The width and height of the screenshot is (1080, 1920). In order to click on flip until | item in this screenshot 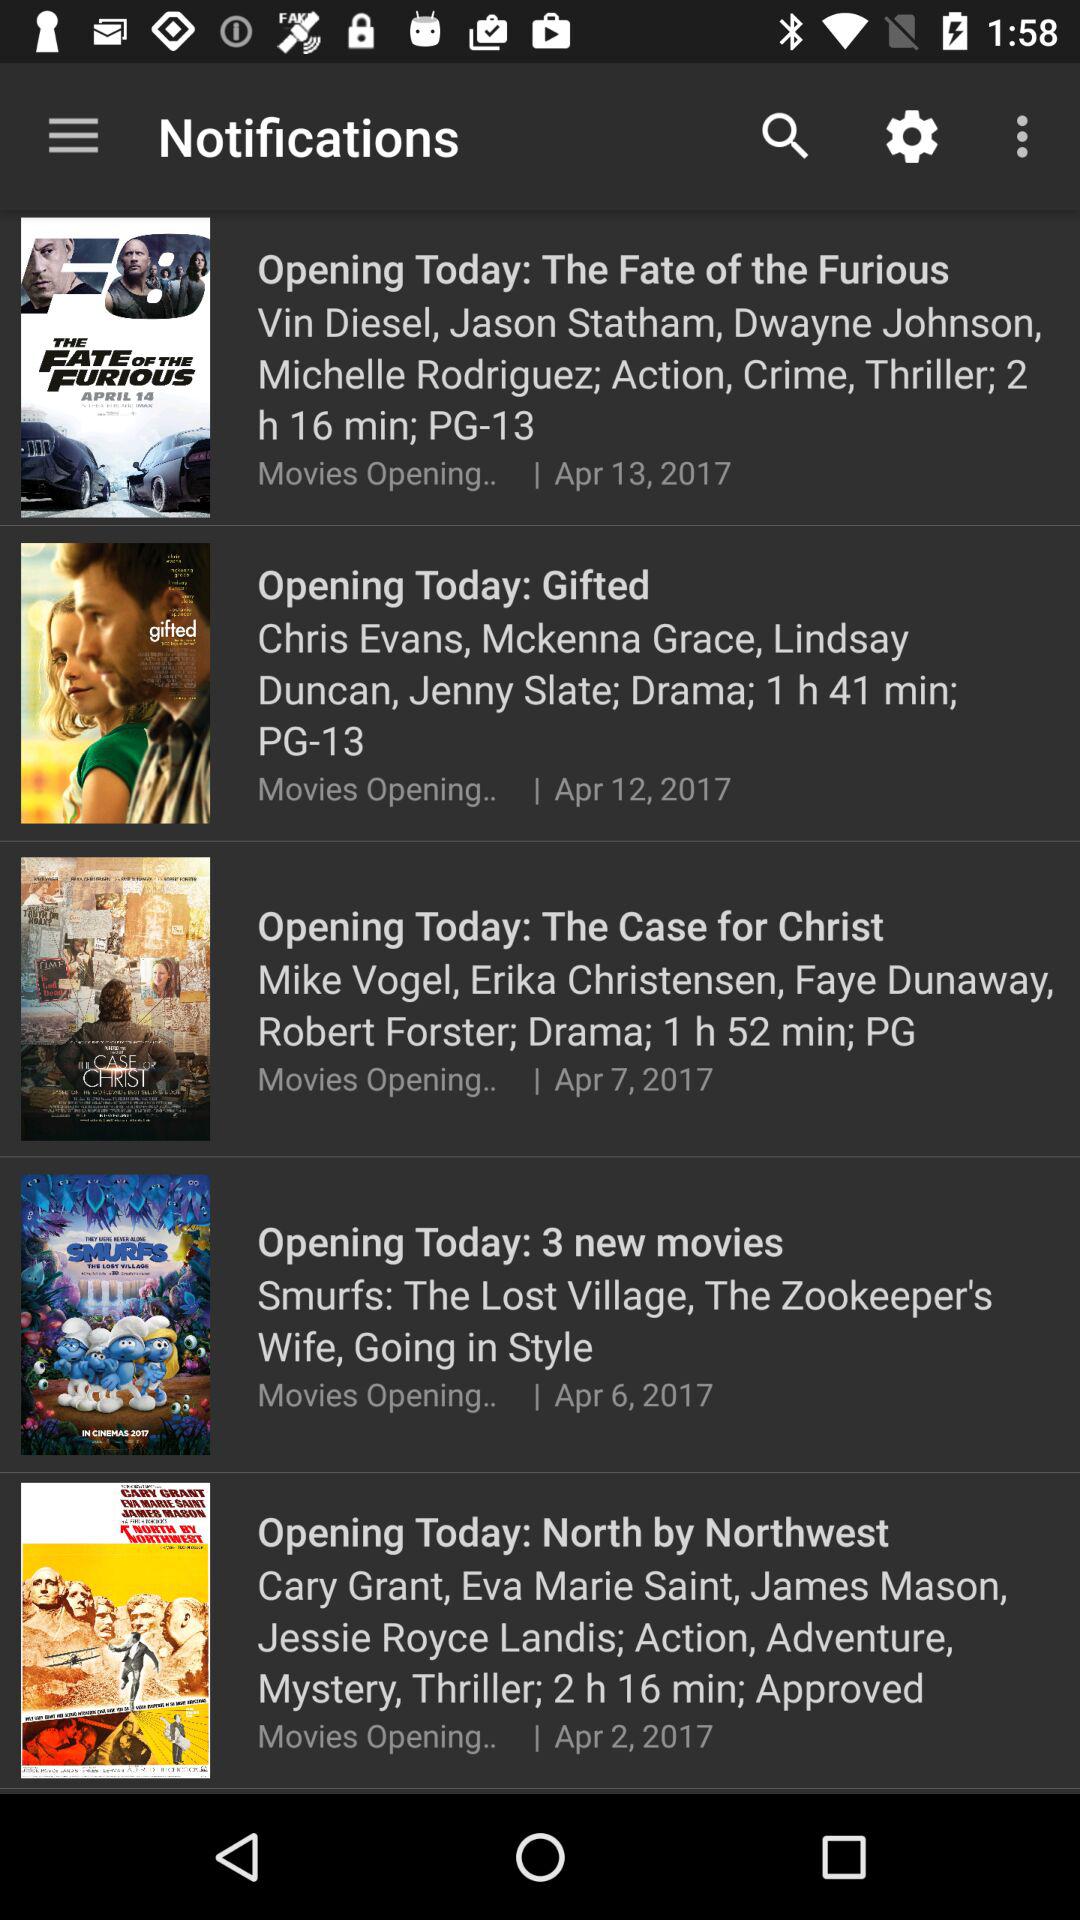, I will do `click(536, 788)`.